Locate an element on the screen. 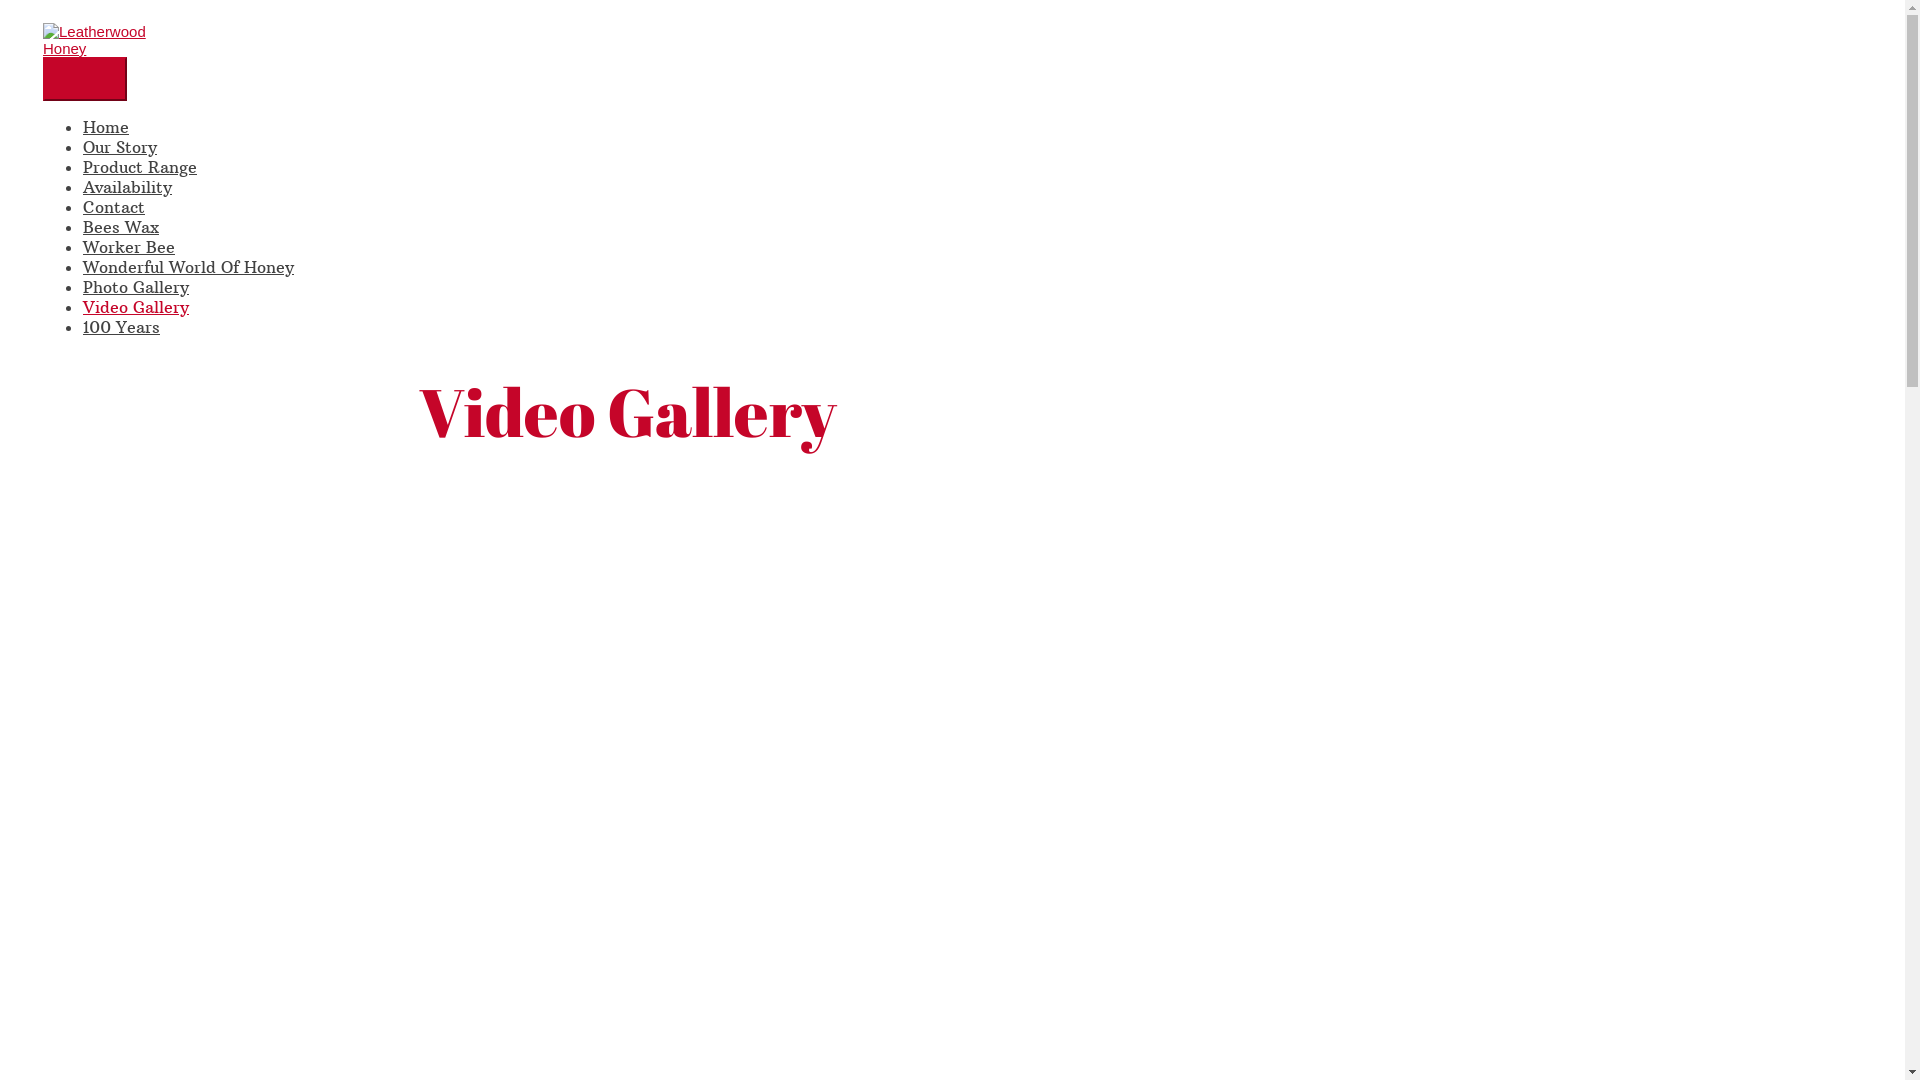  Video Gallery is located at coordinates (136, 307).